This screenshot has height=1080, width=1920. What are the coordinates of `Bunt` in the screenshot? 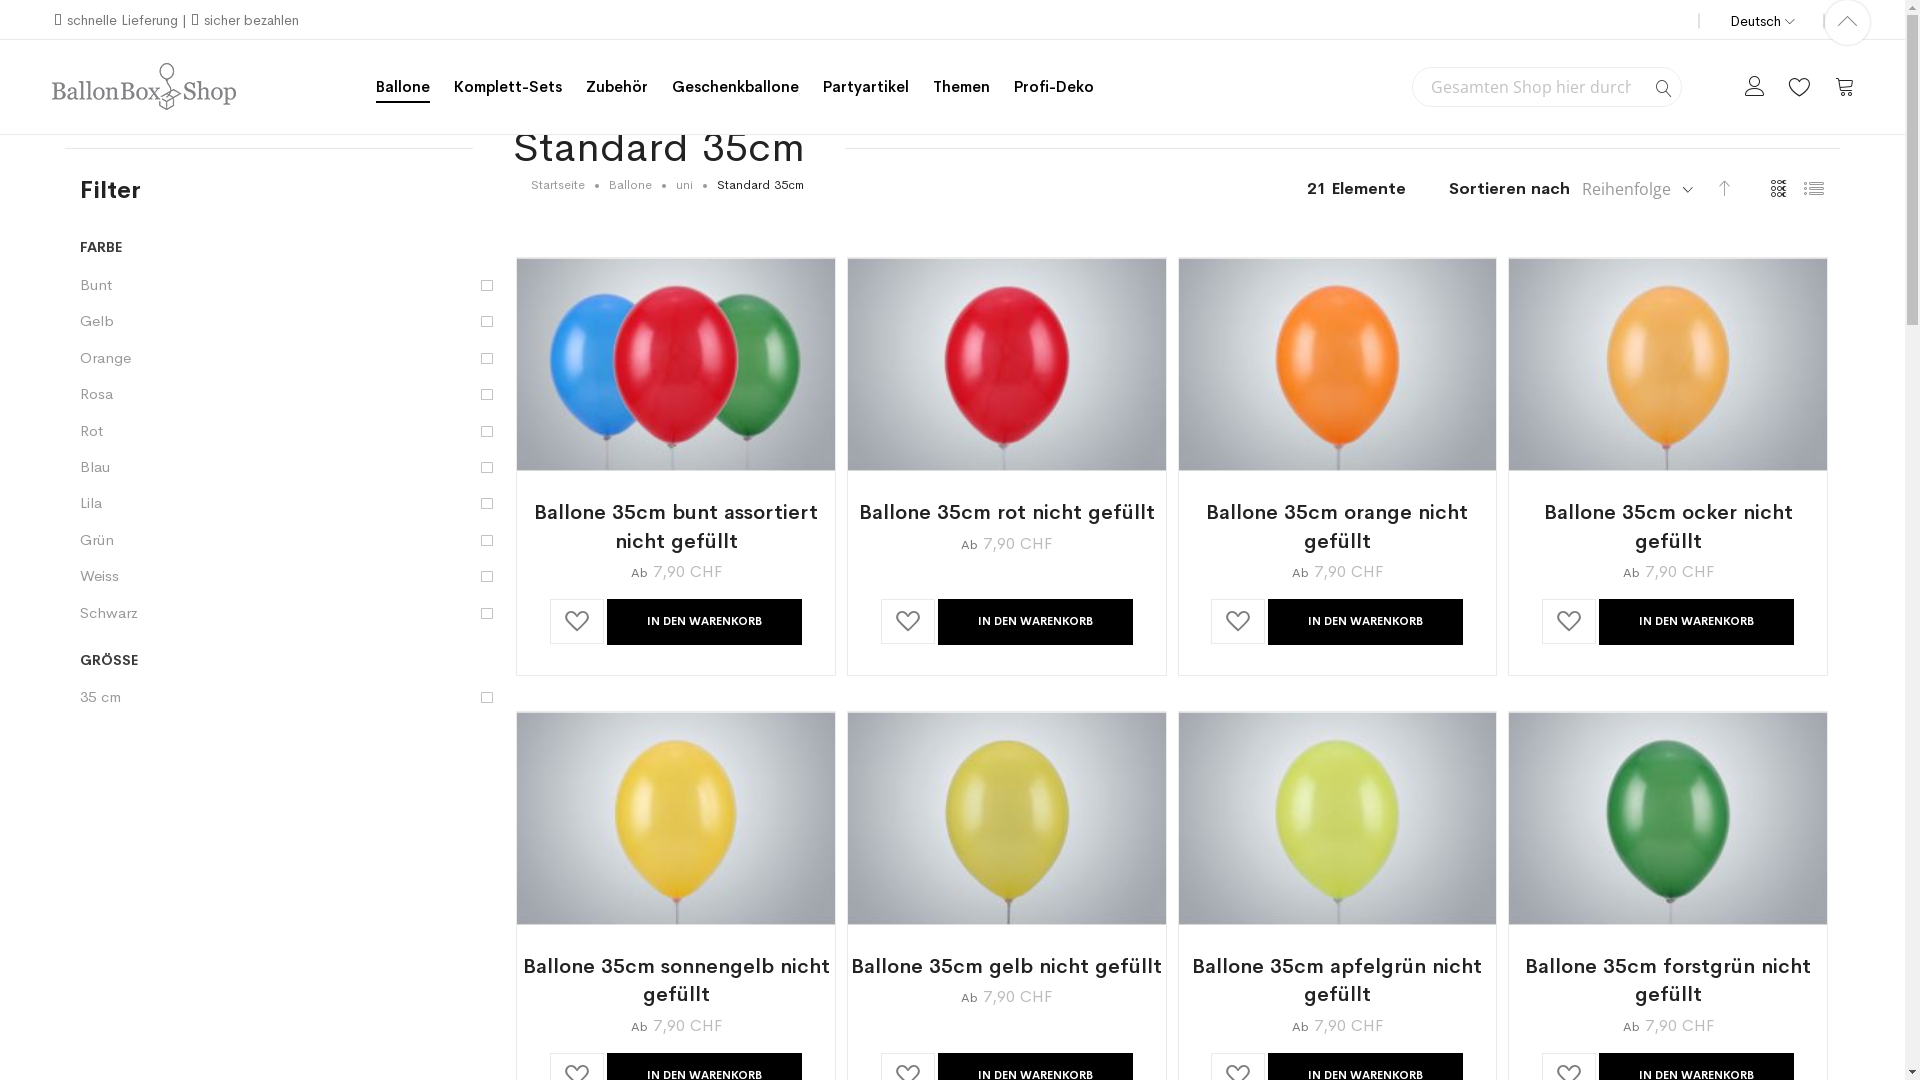 It's located at (290, 284).